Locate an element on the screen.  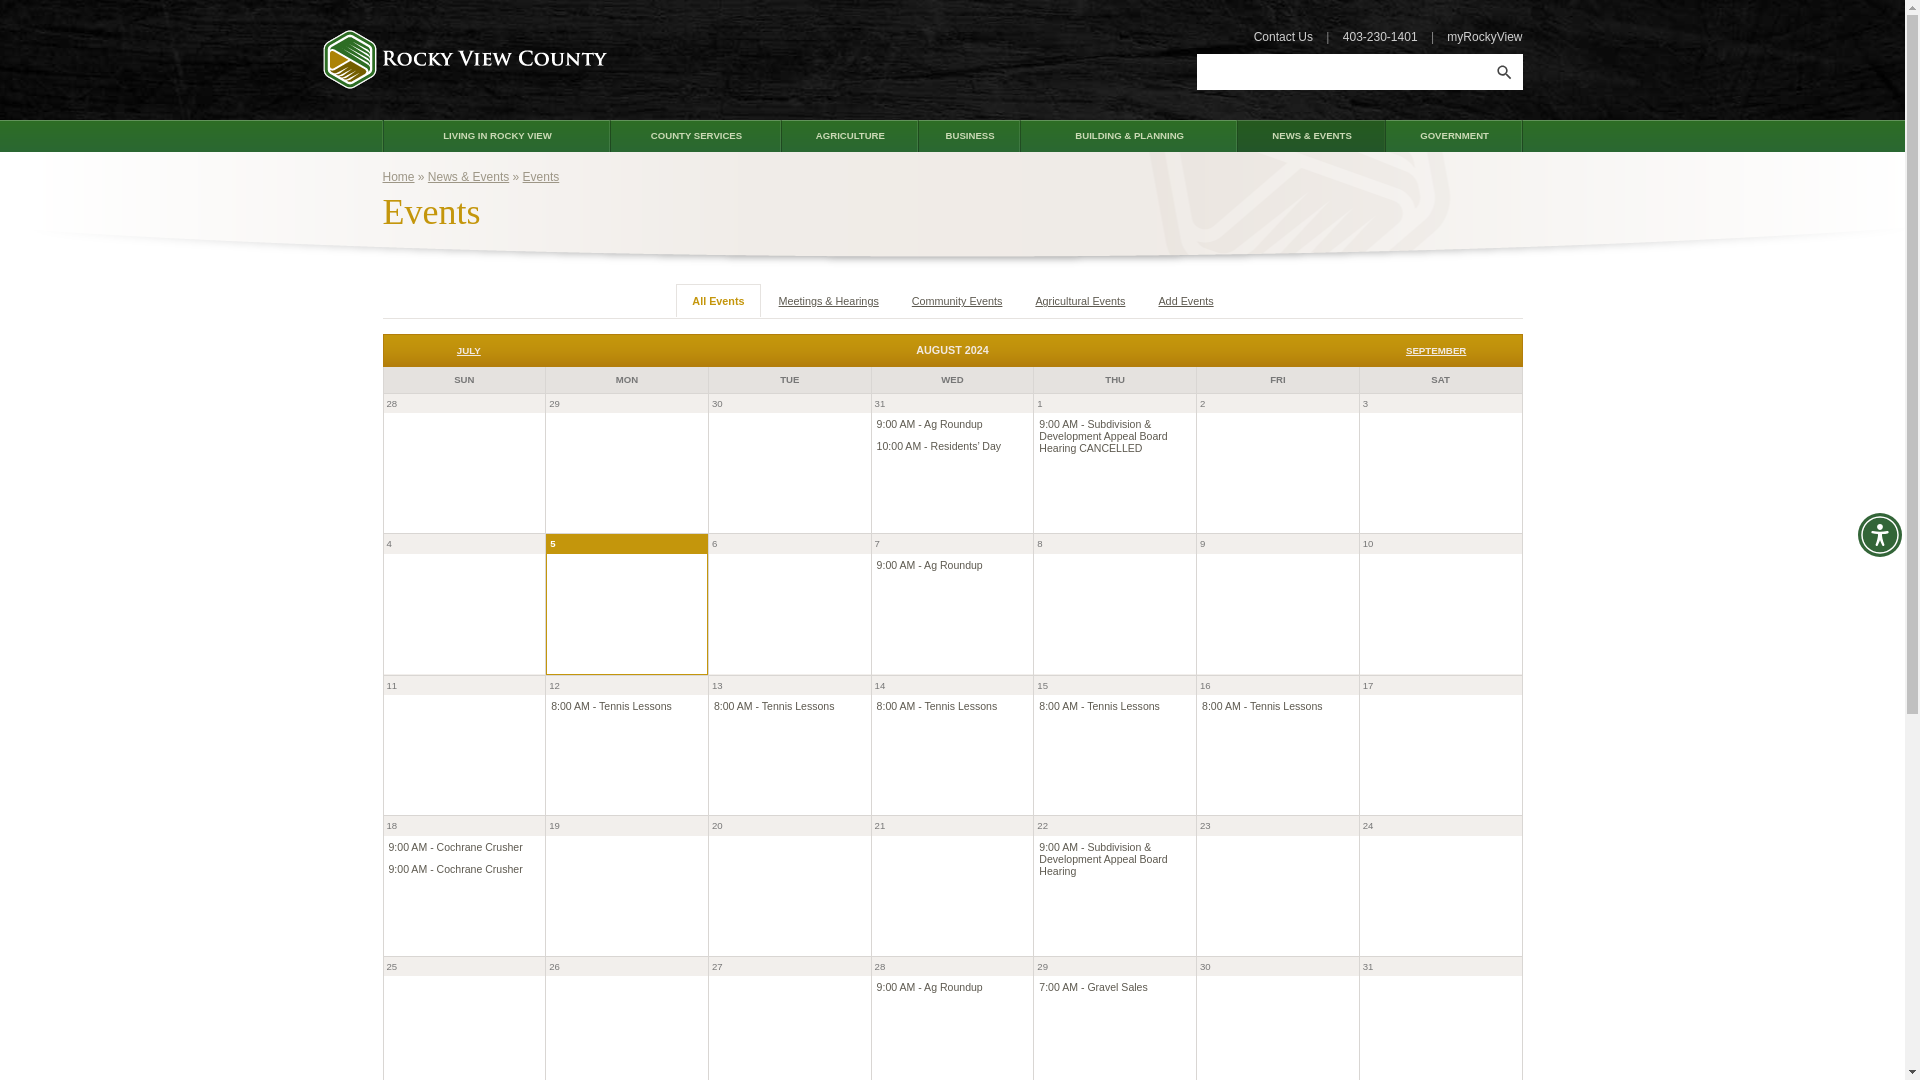
All Events is located at coordinates (718, 300).